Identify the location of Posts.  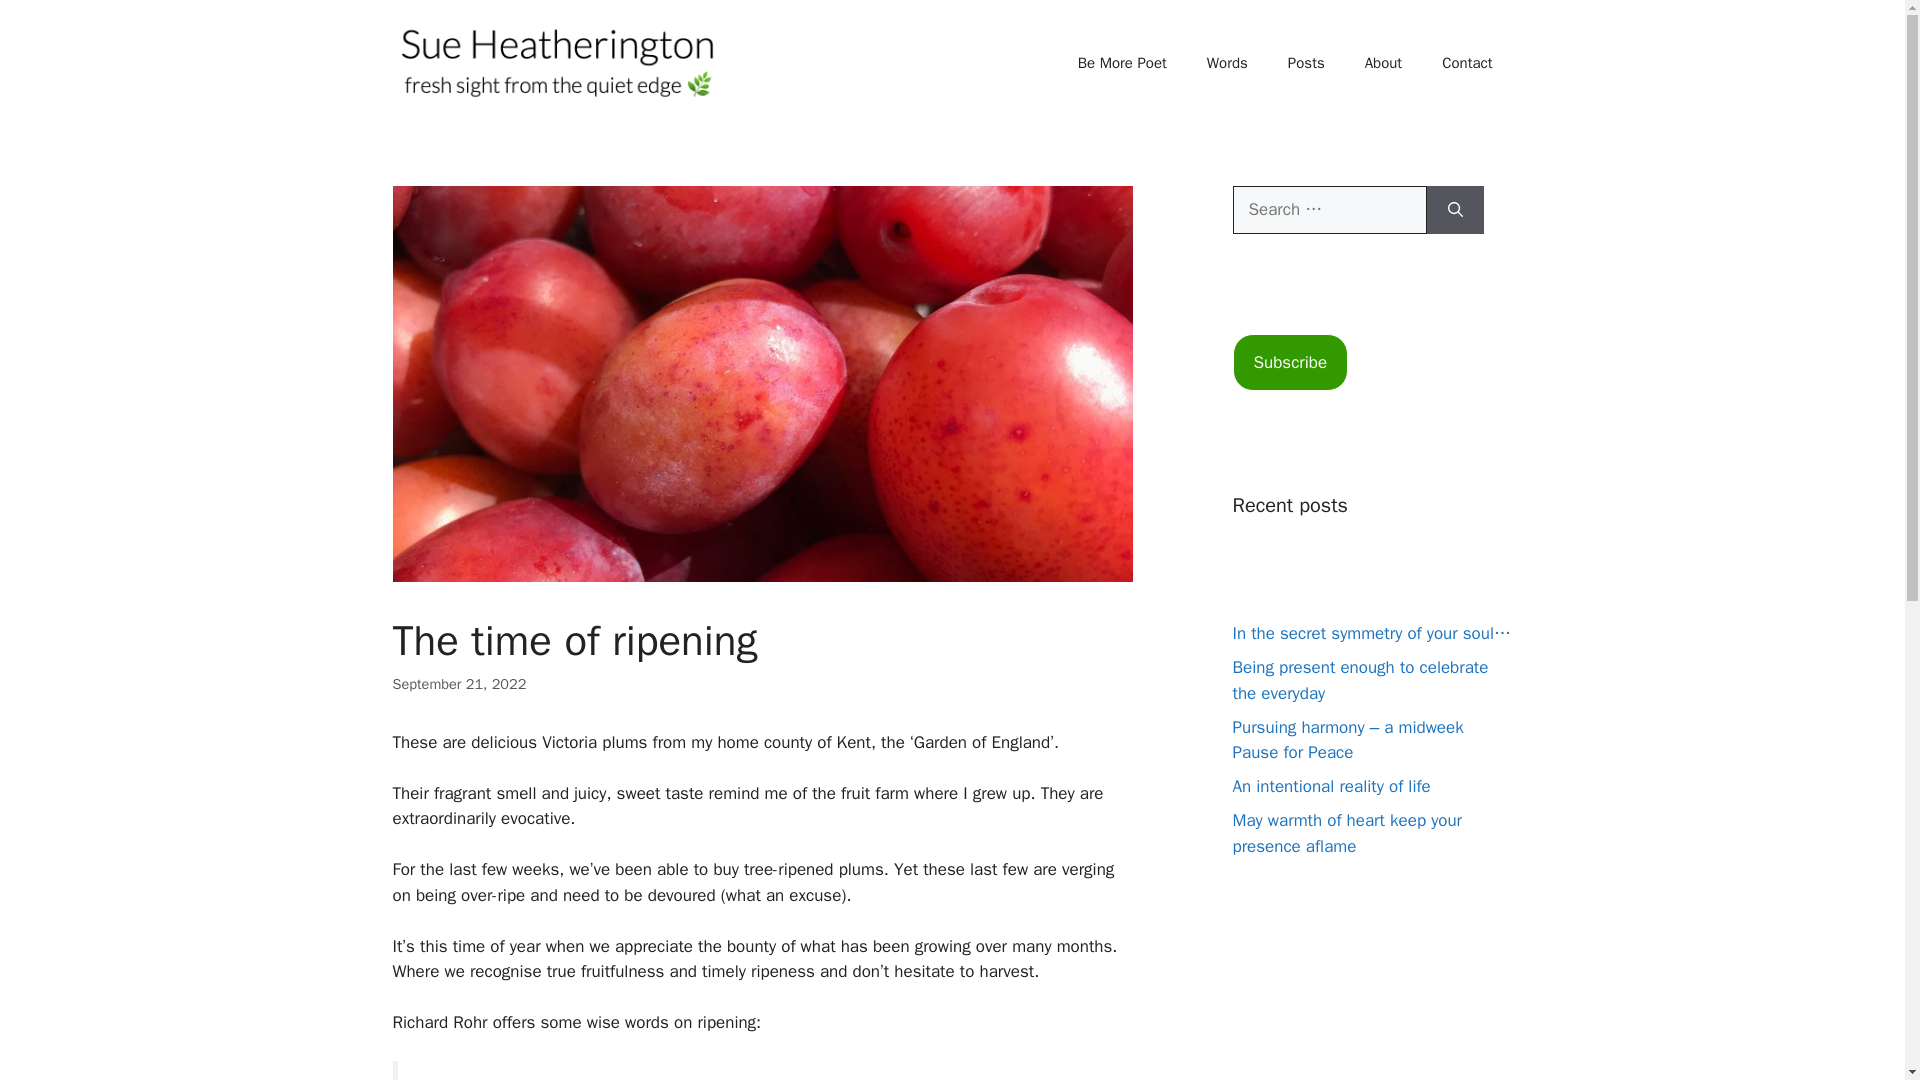
(1306, 62).